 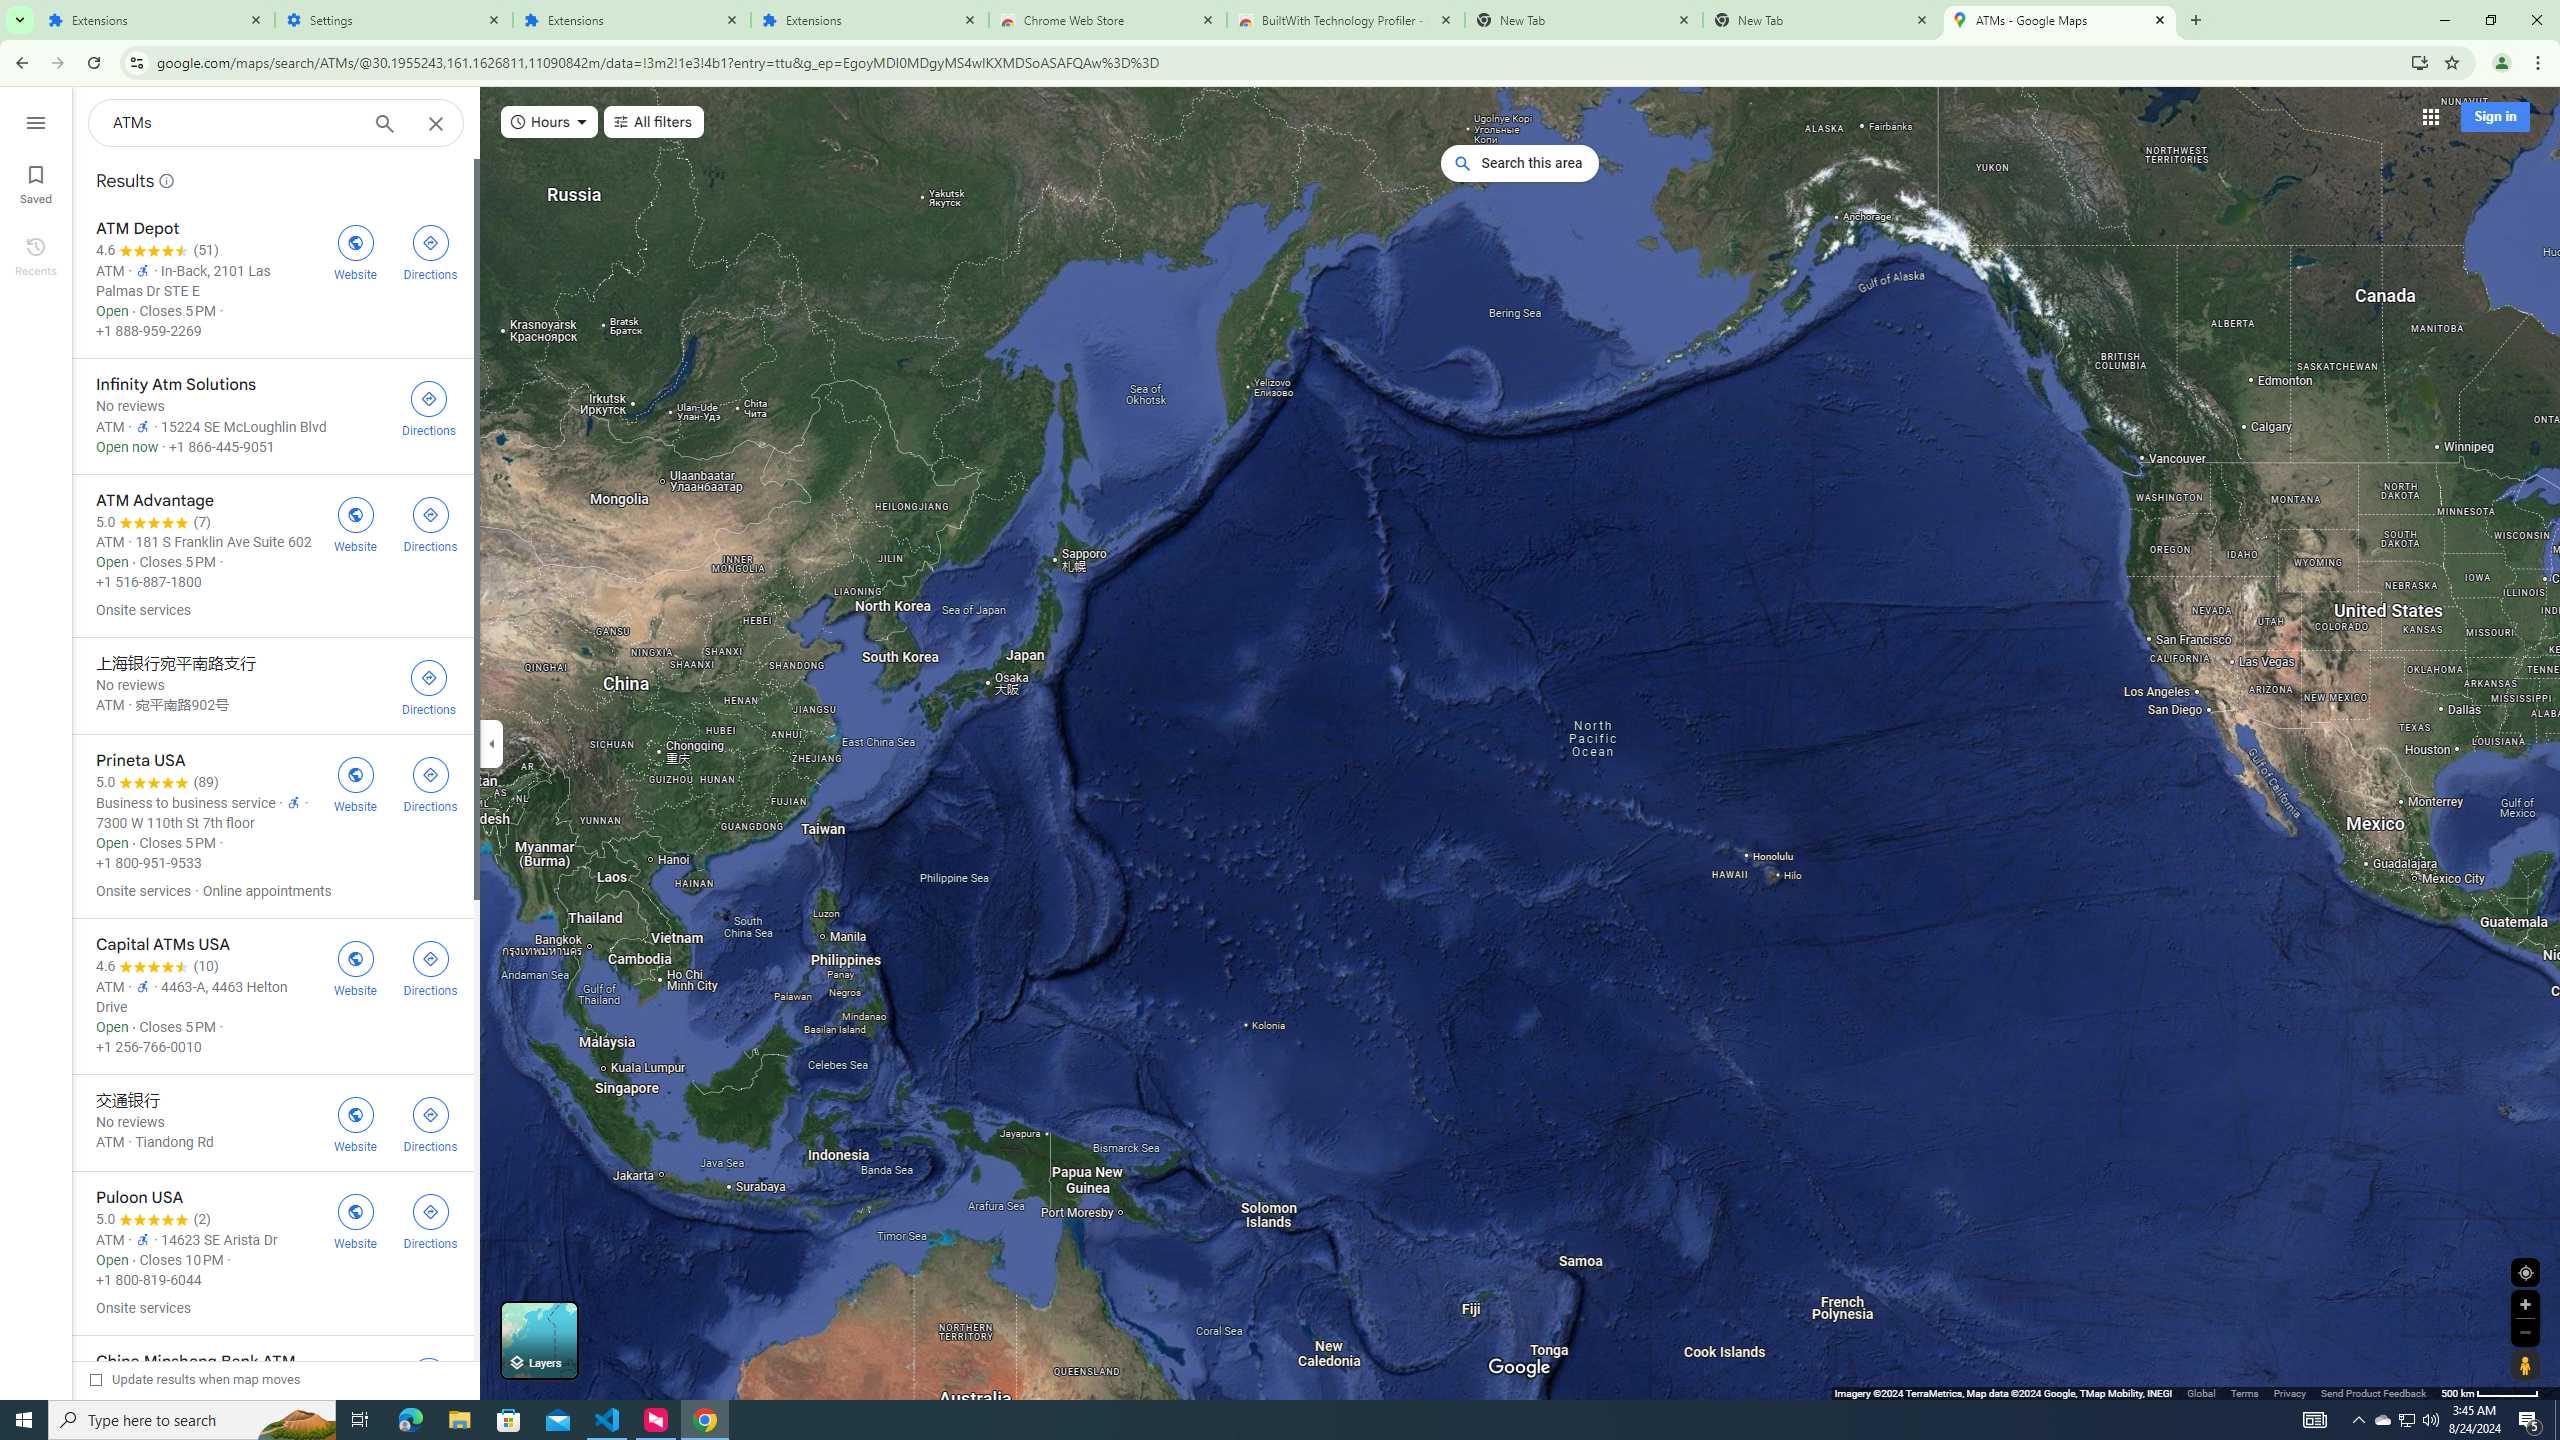 I want to click on Zoom in, so click(x=2525, y=1304).